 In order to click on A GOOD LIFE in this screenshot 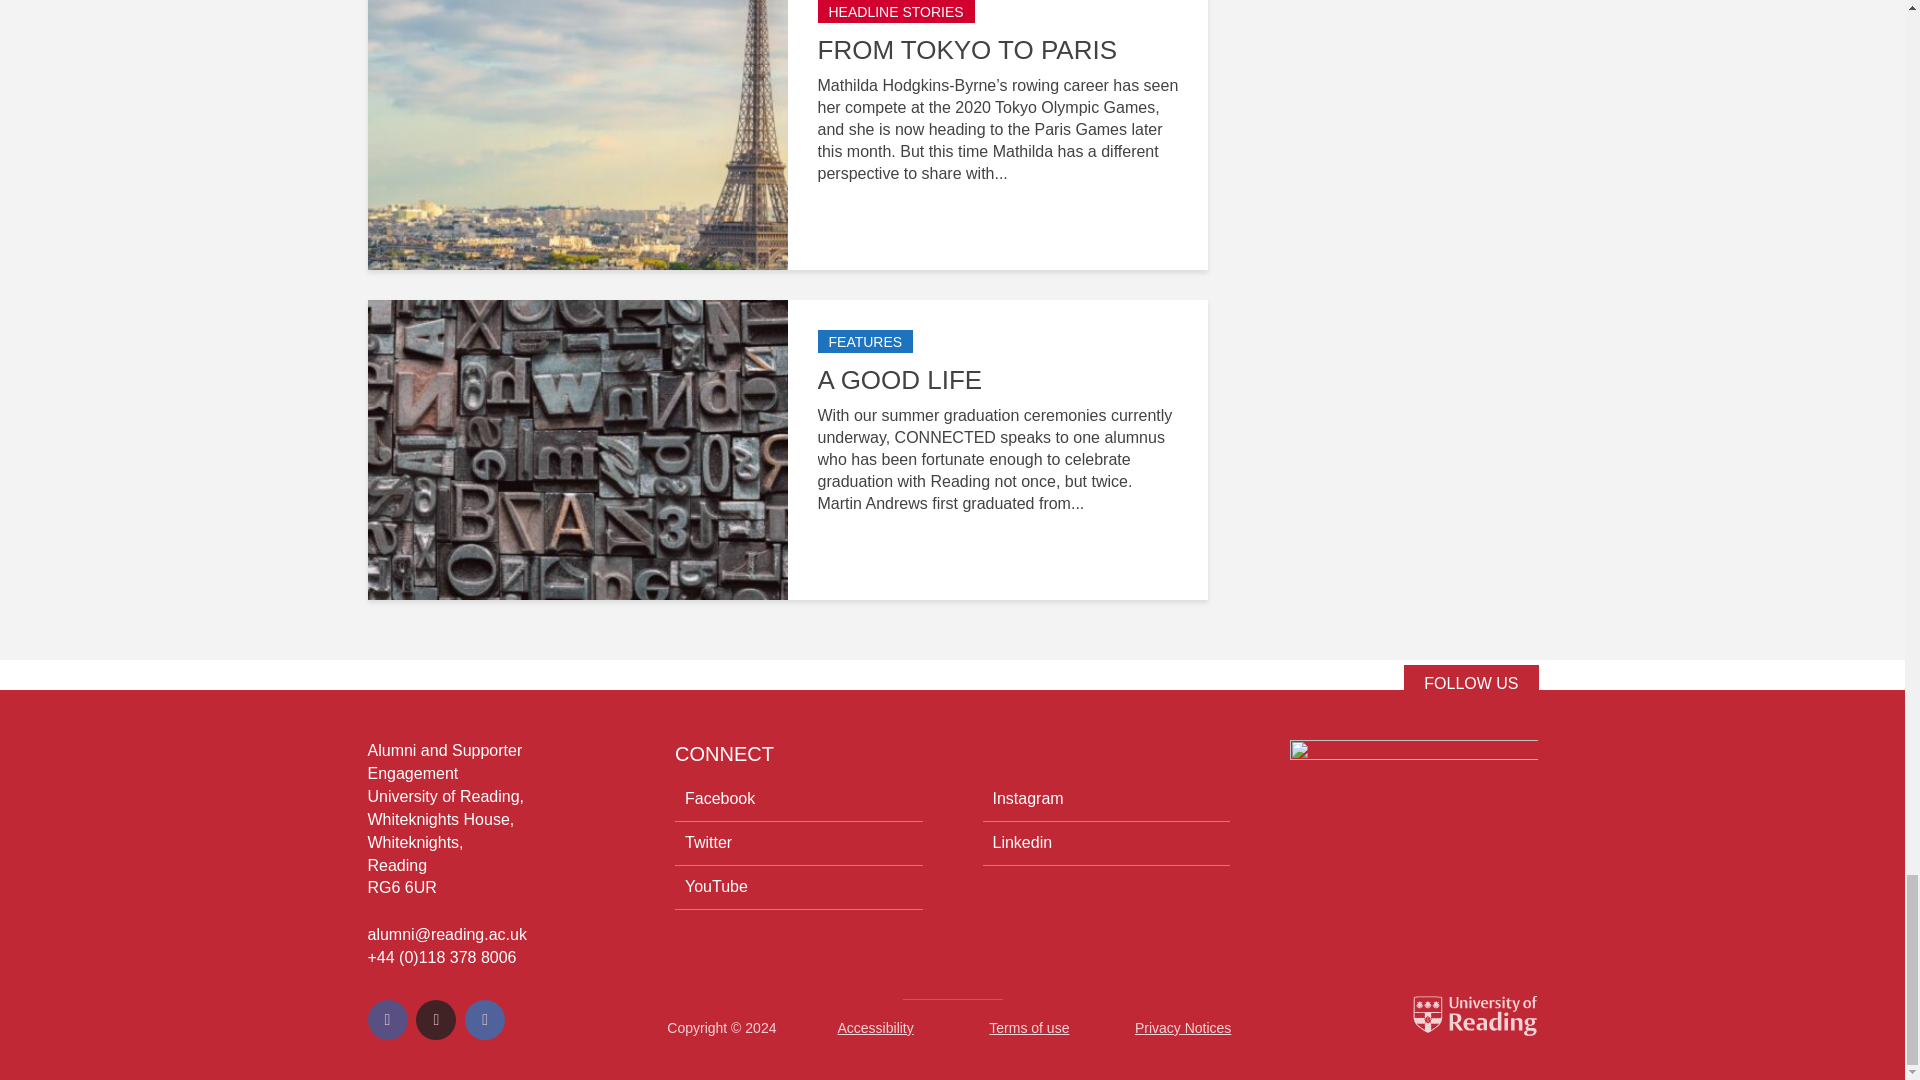, I will do `click(998, 380)`.